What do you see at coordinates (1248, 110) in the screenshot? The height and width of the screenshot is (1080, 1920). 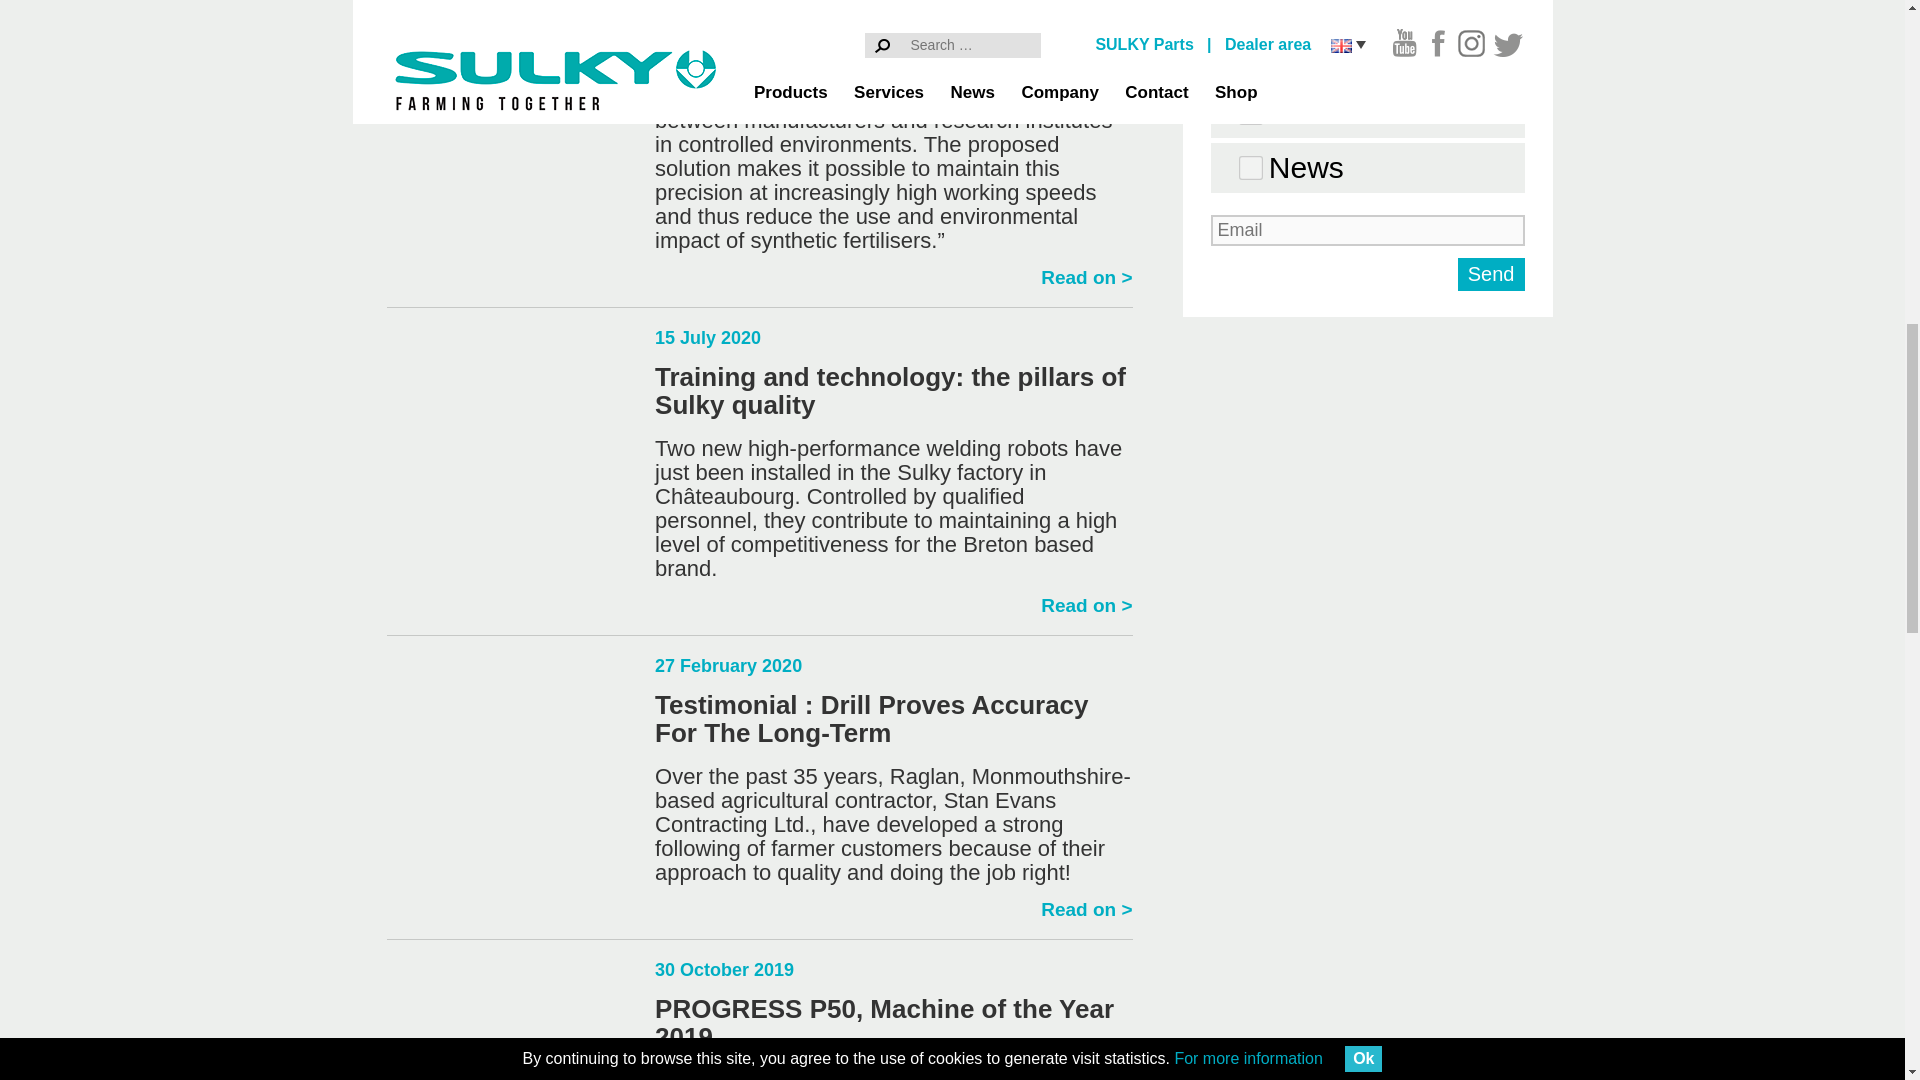 I see `2` at bounding box center [1248, 110].